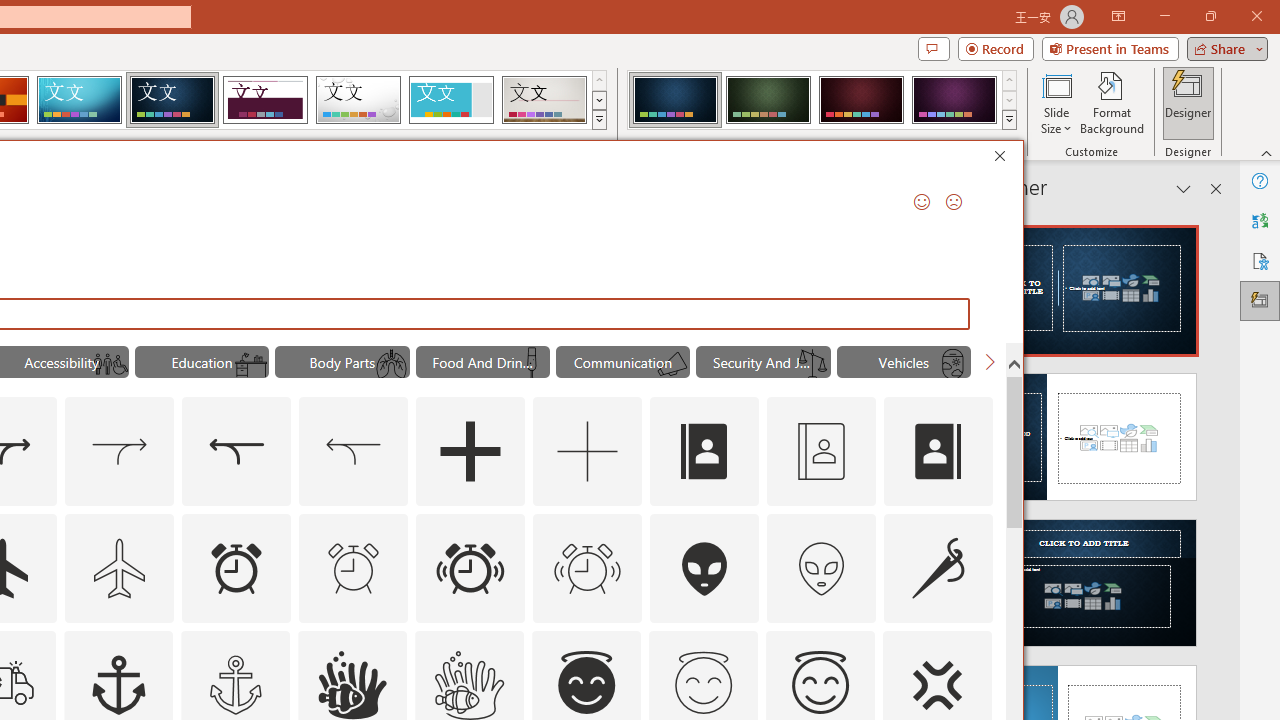 The image size is (1280, 720). Describe the element at coordinates (236, 452) in the screenshot. I see `AutomationID: Icons_Acquisition_RTL` at that location.